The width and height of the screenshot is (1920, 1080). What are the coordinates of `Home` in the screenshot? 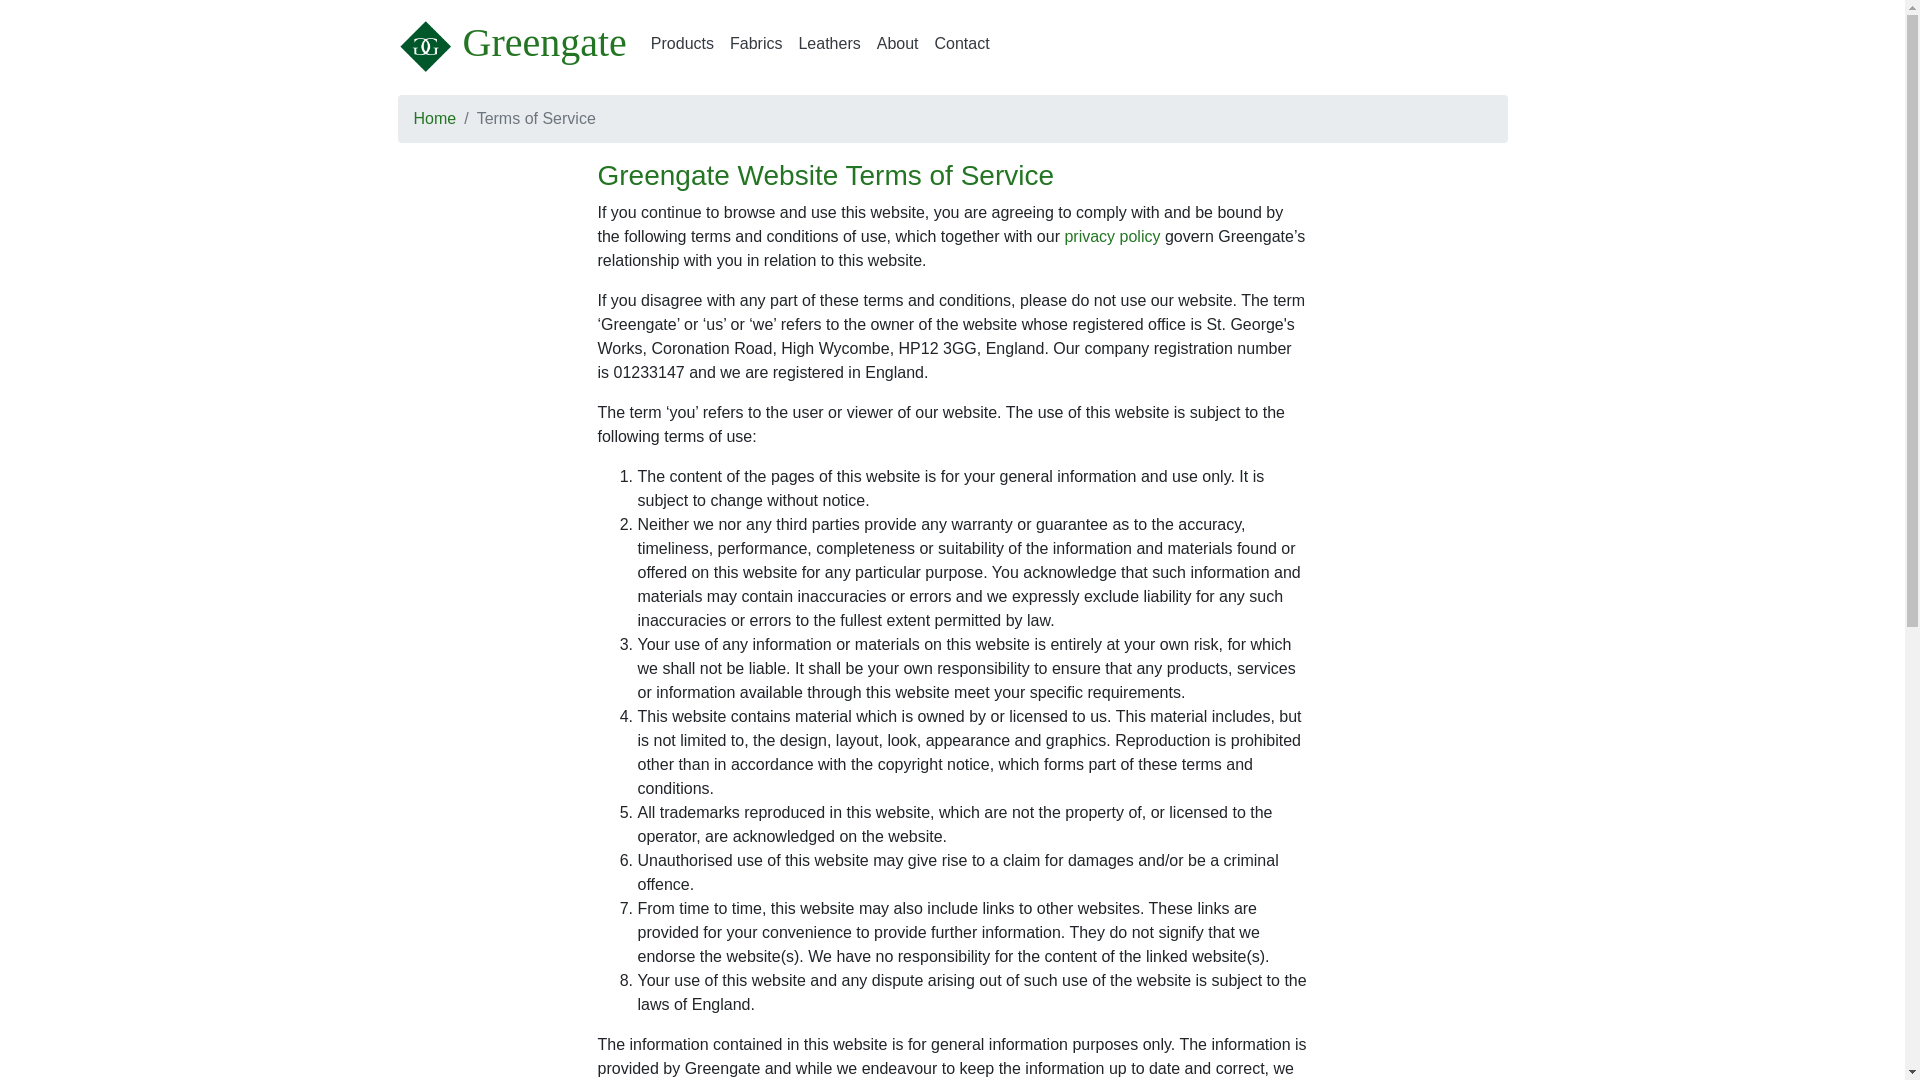 It's located at (435, 118).